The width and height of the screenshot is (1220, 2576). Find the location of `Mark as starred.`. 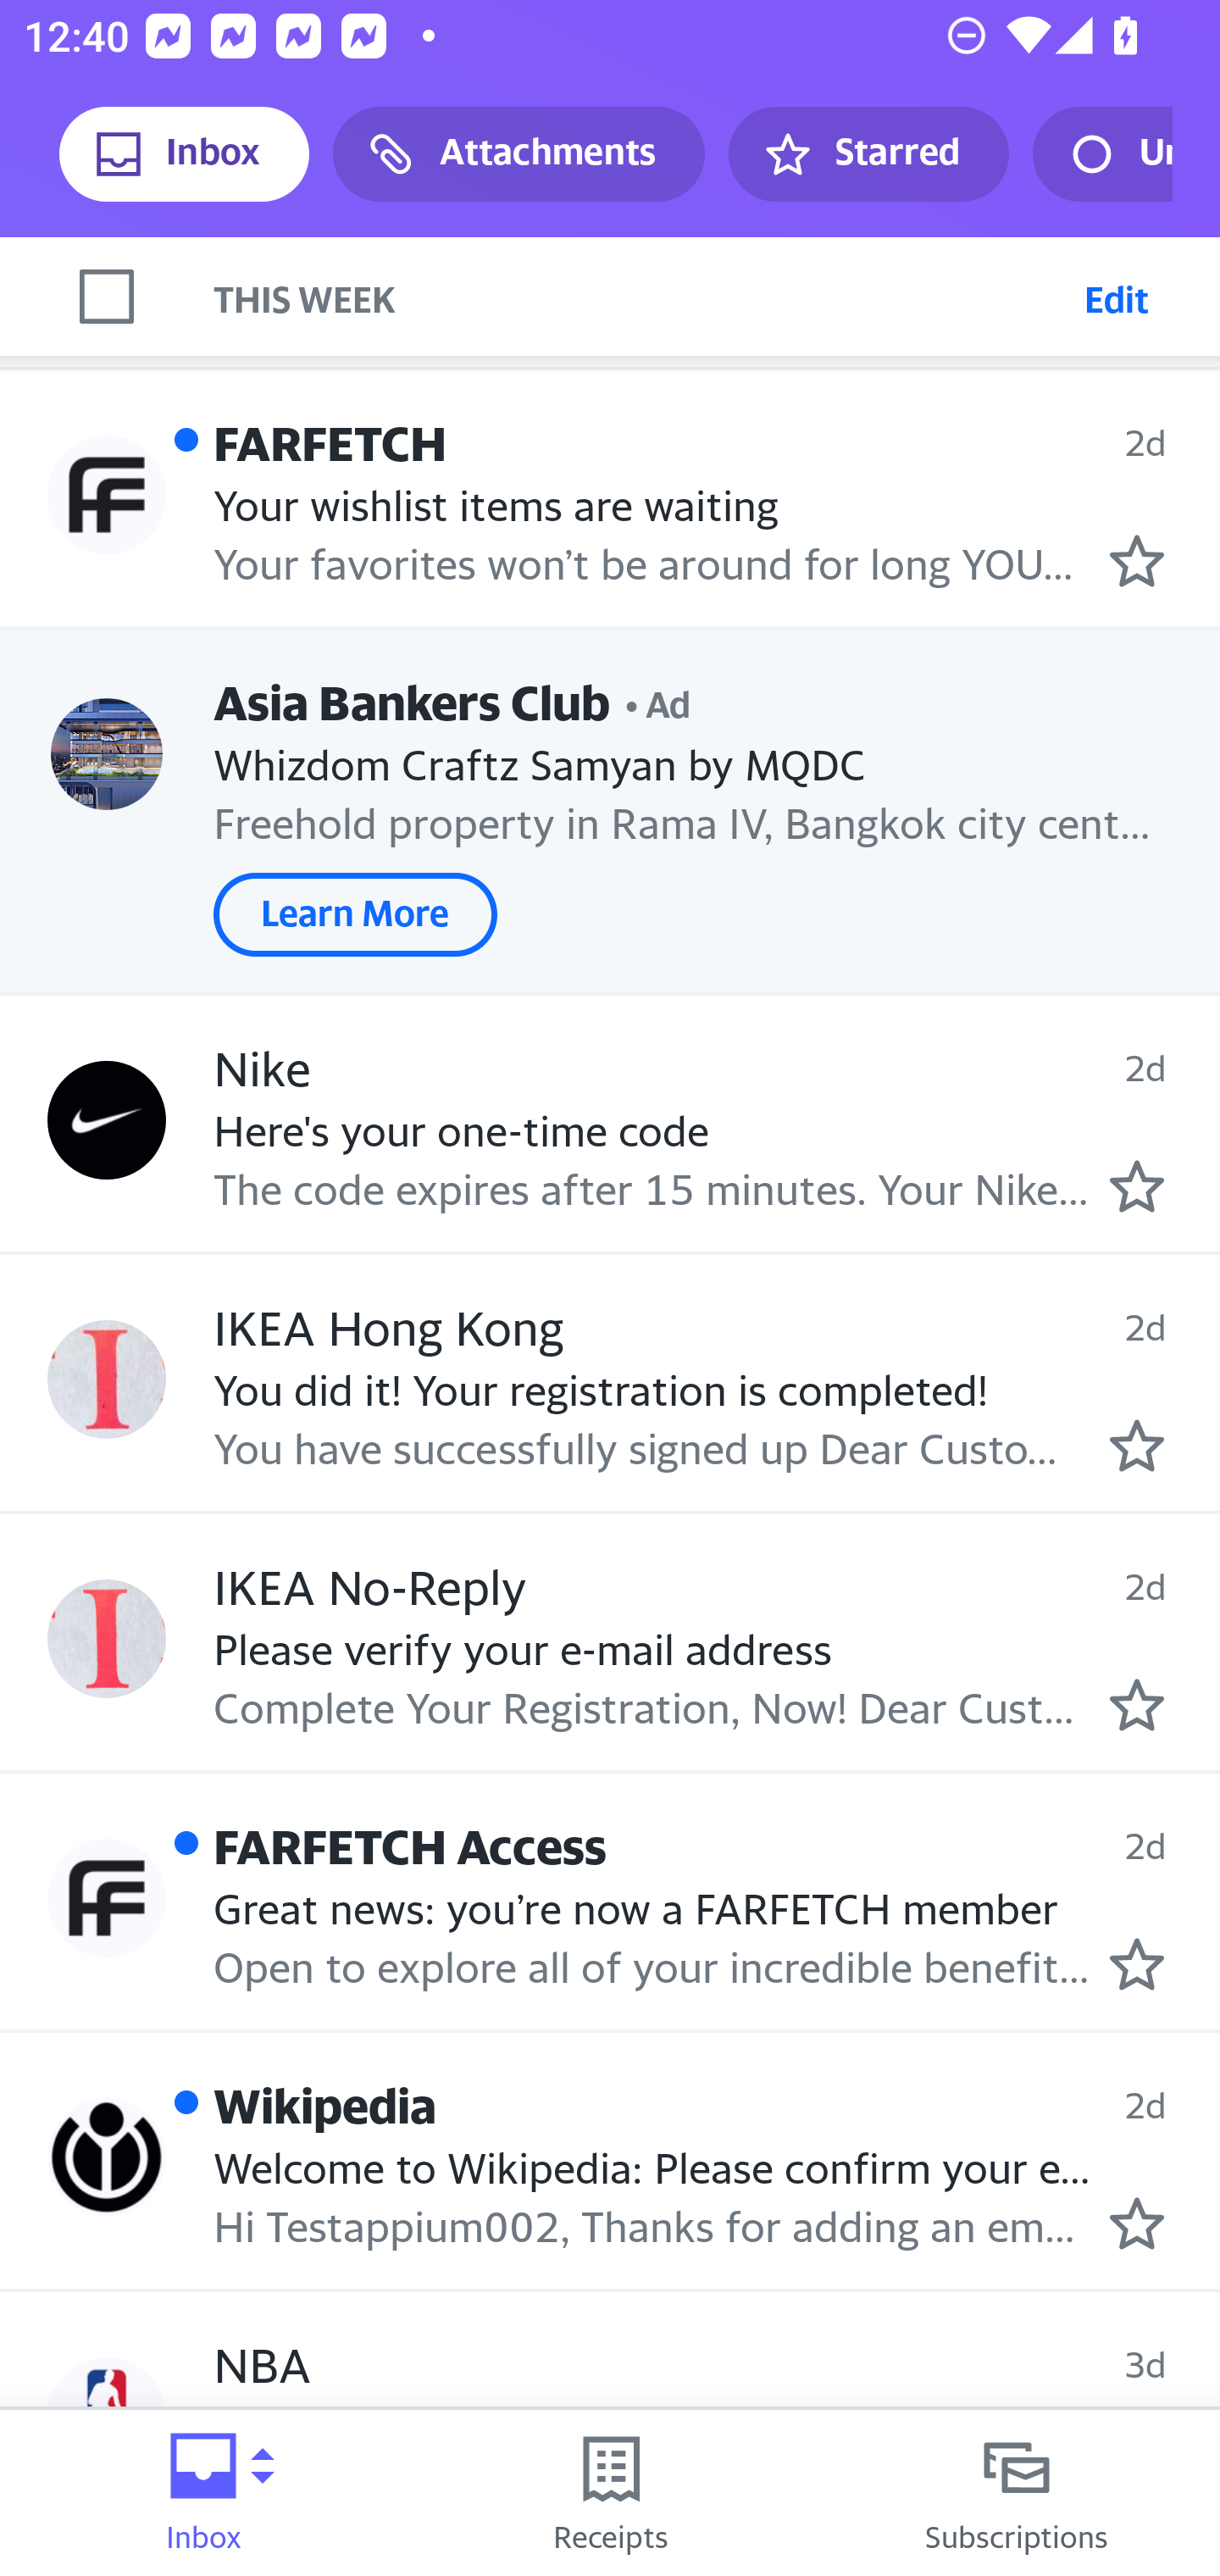

Mark as starred. is located at coordinates (1137, 1185).